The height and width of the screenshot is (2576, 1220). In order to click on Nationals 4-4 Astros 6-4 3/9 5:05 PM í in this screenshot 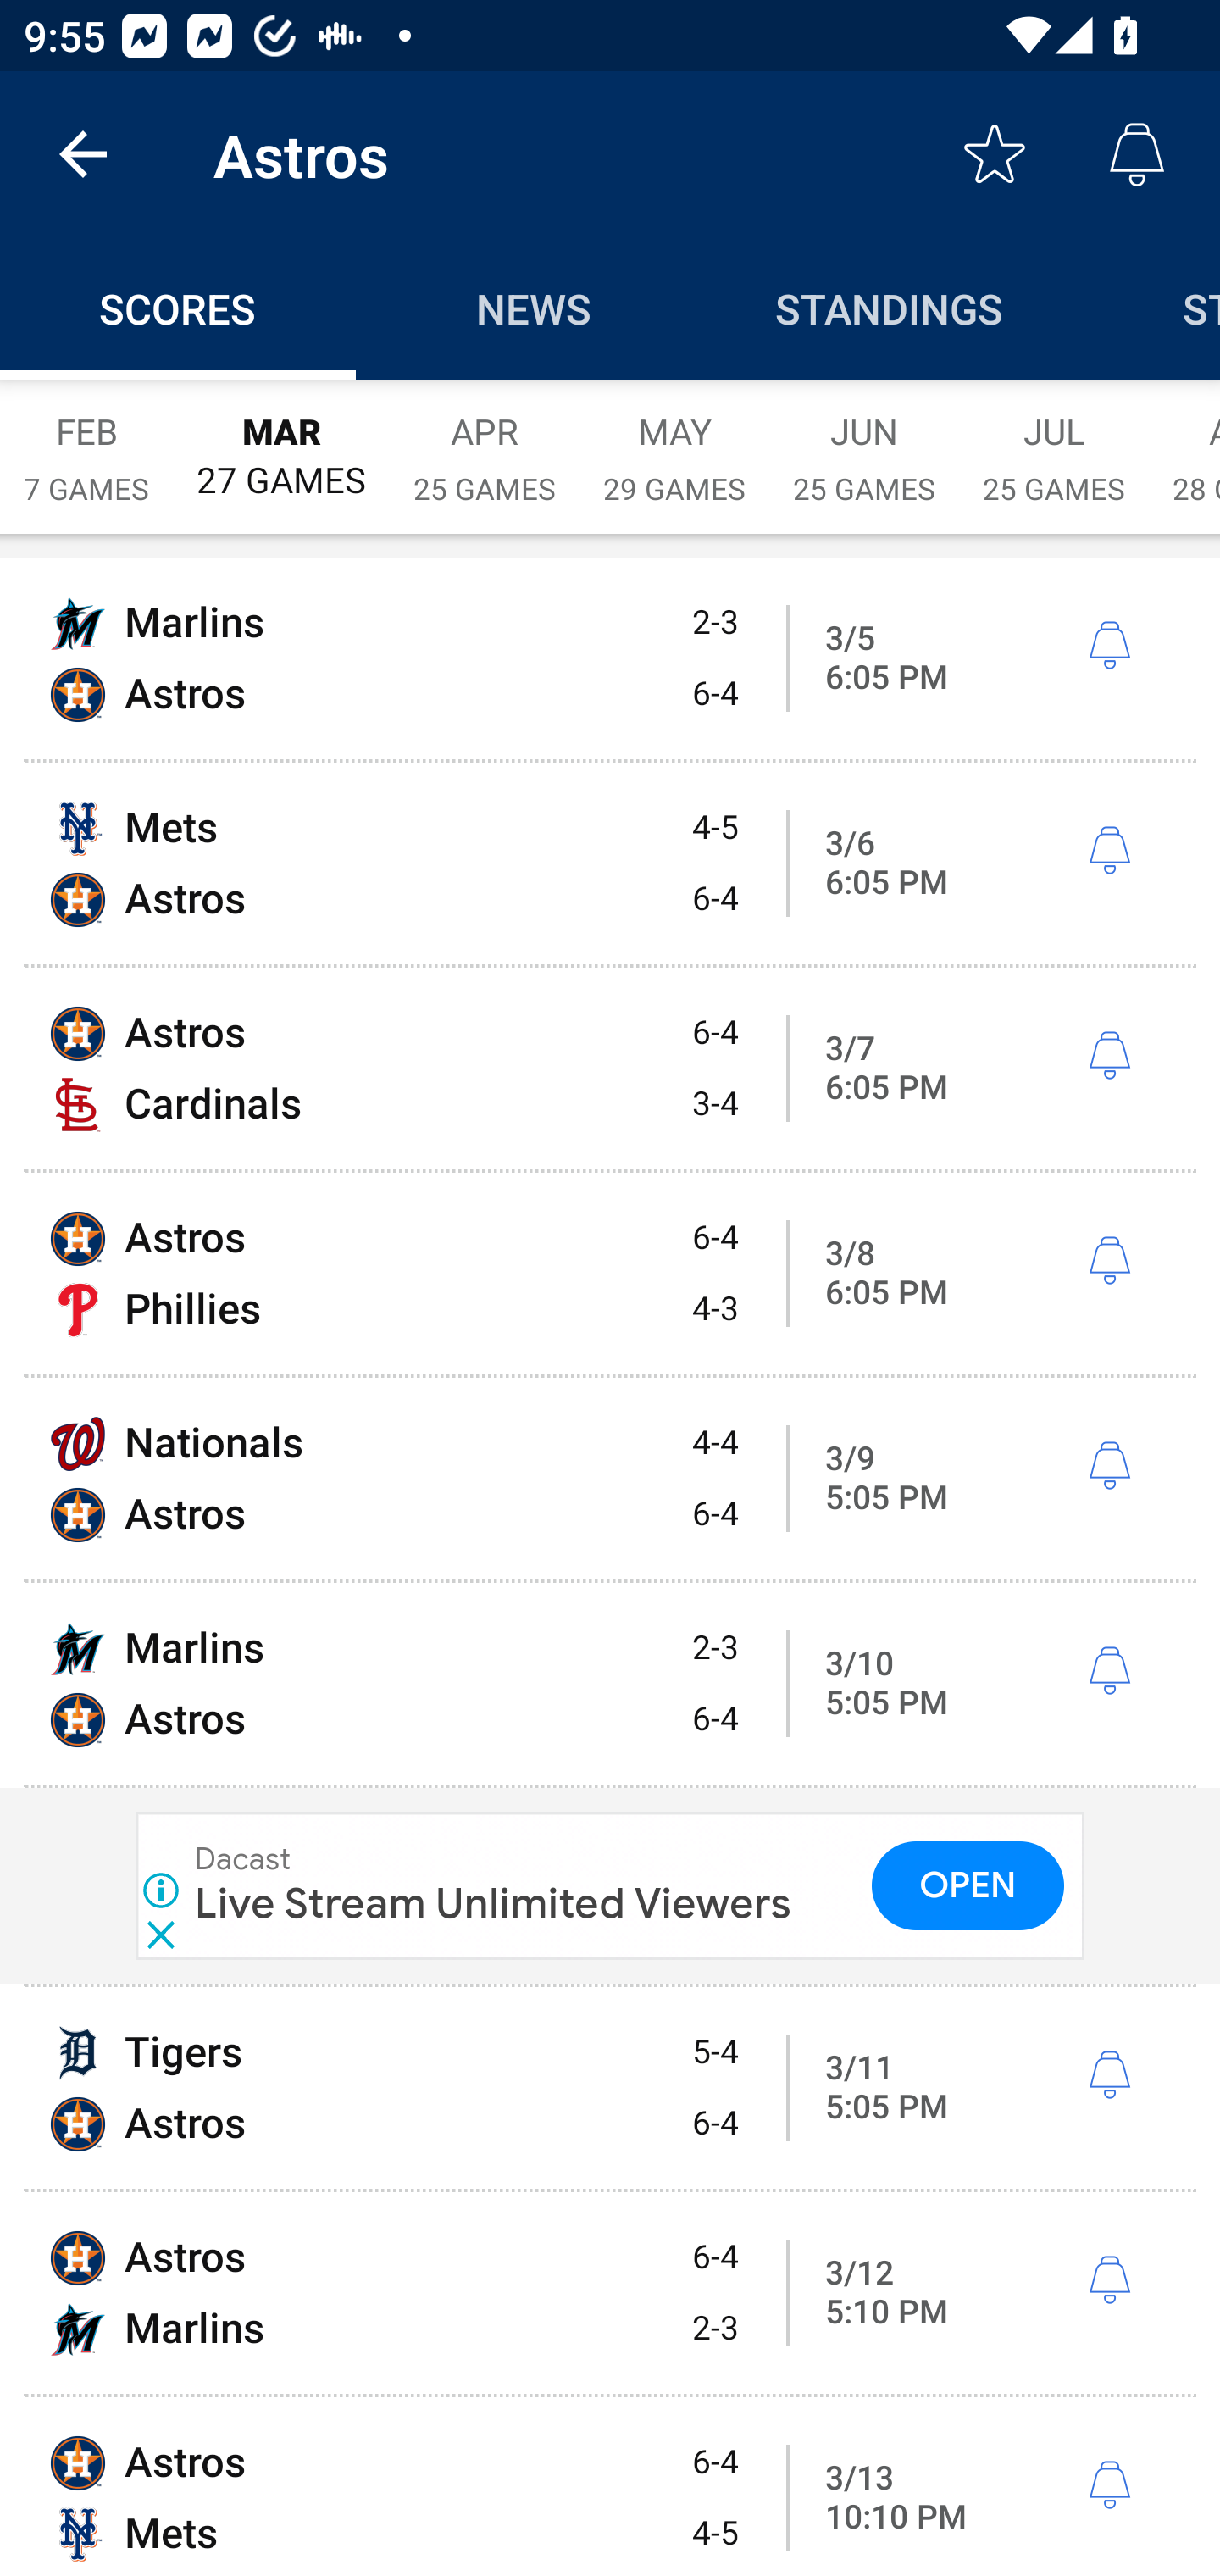, I will do `click(610, 1478)`.